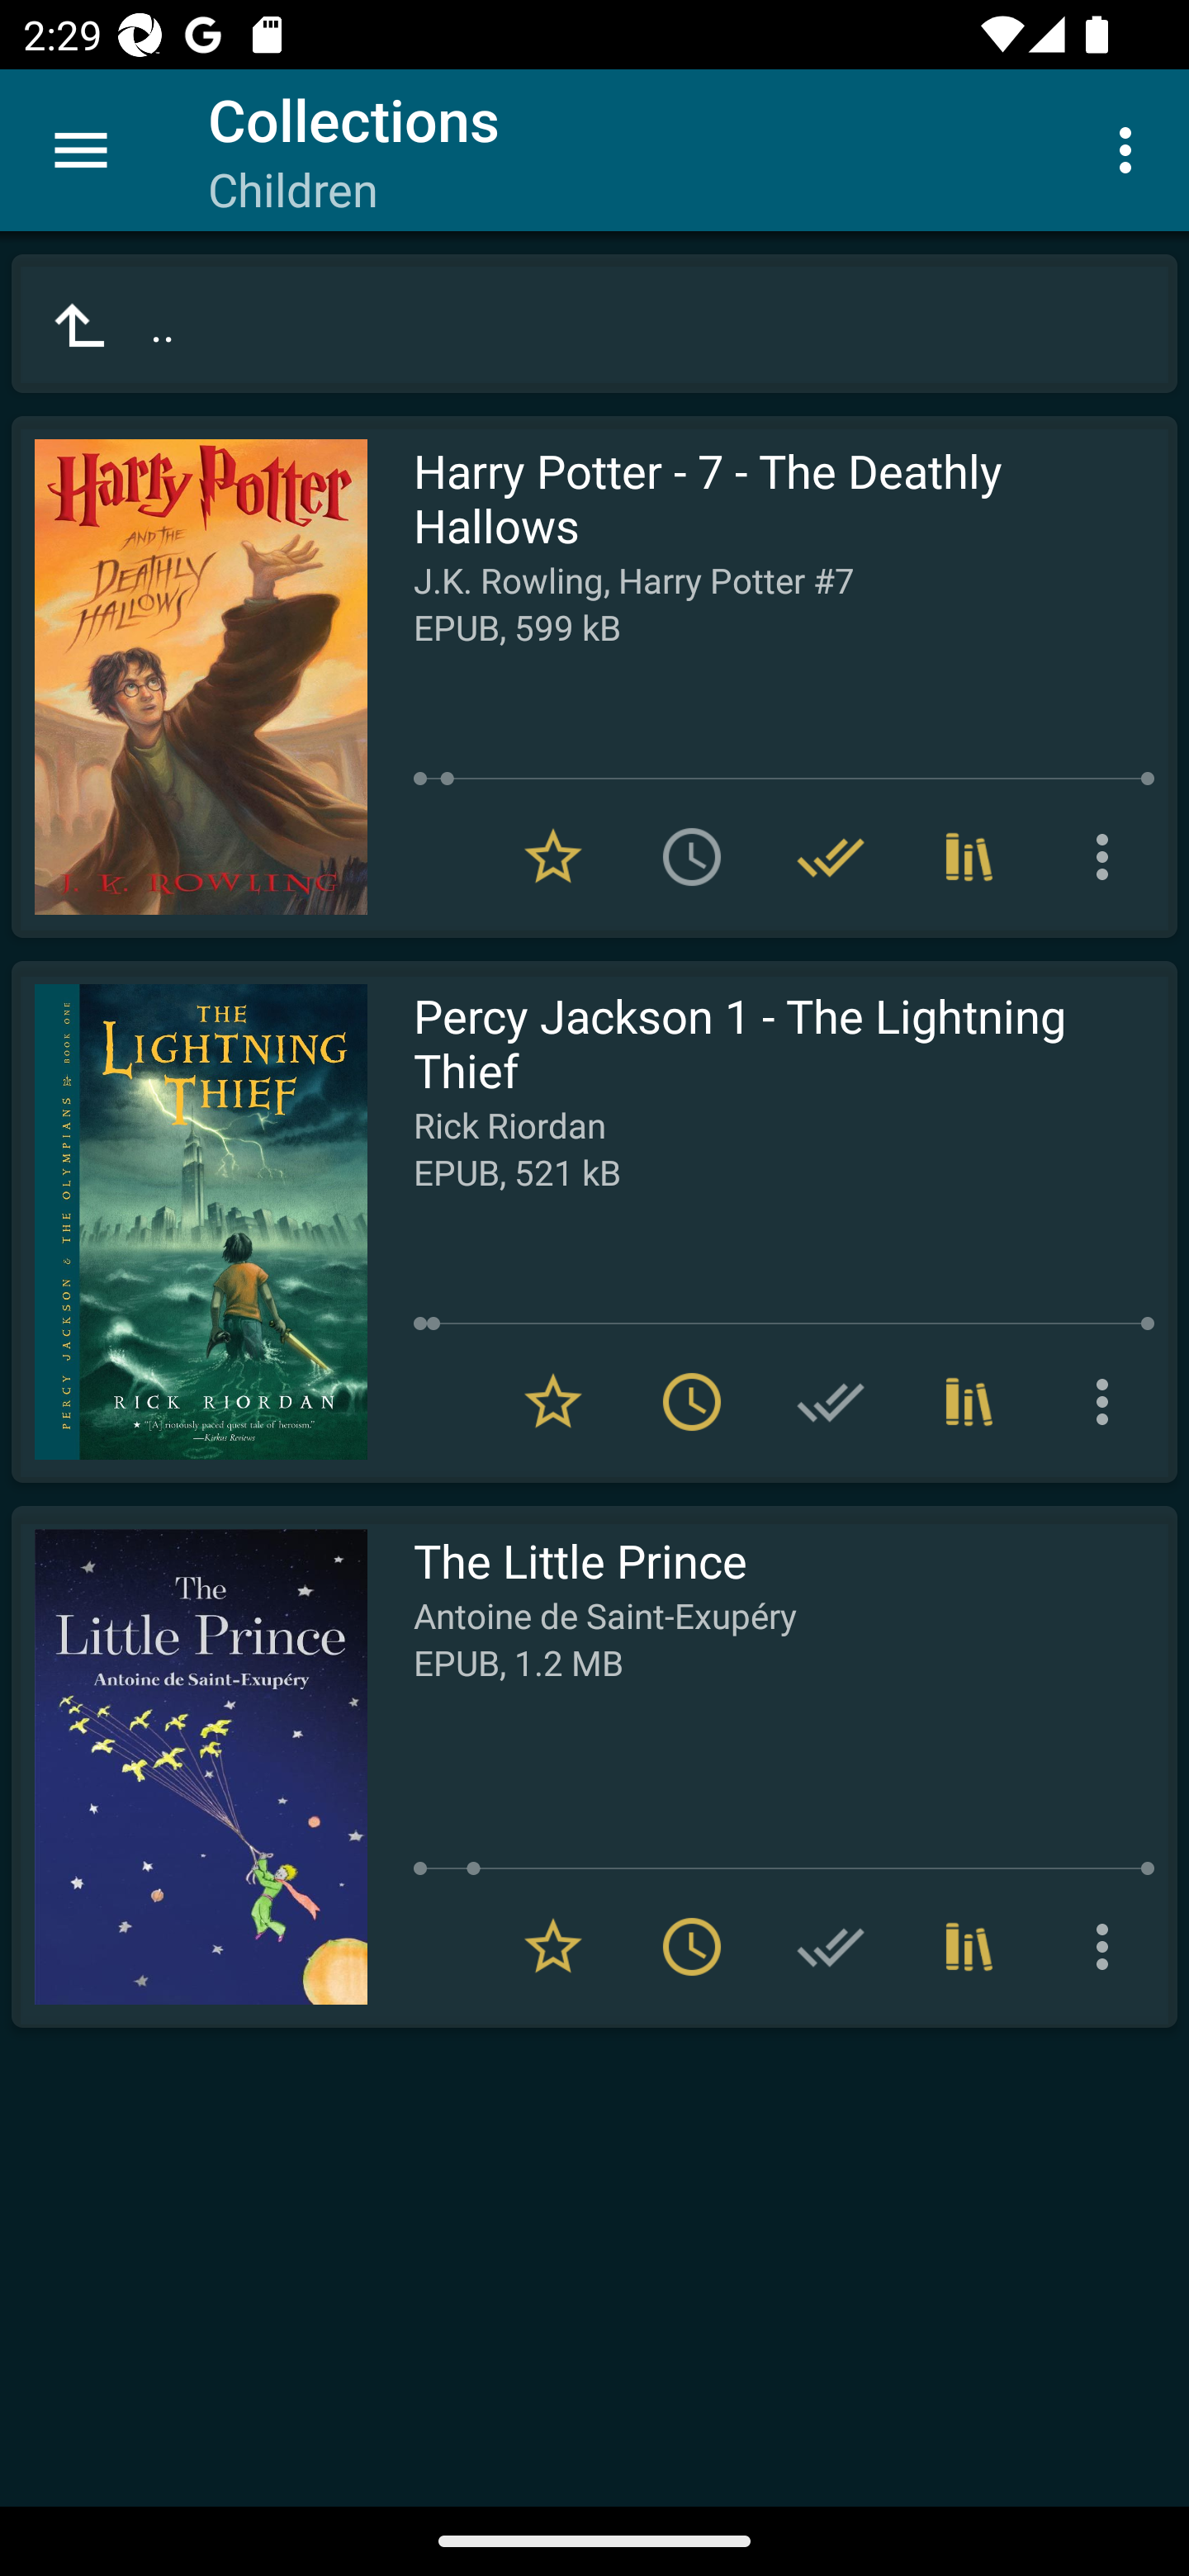 This screenshot has width=1189, height=2576. What do you see at coordinates (189, 677) in the screenshot?
I see `Read Harry Potter - 7 - The Deathly Hallows` at bounding box center [189, 677].